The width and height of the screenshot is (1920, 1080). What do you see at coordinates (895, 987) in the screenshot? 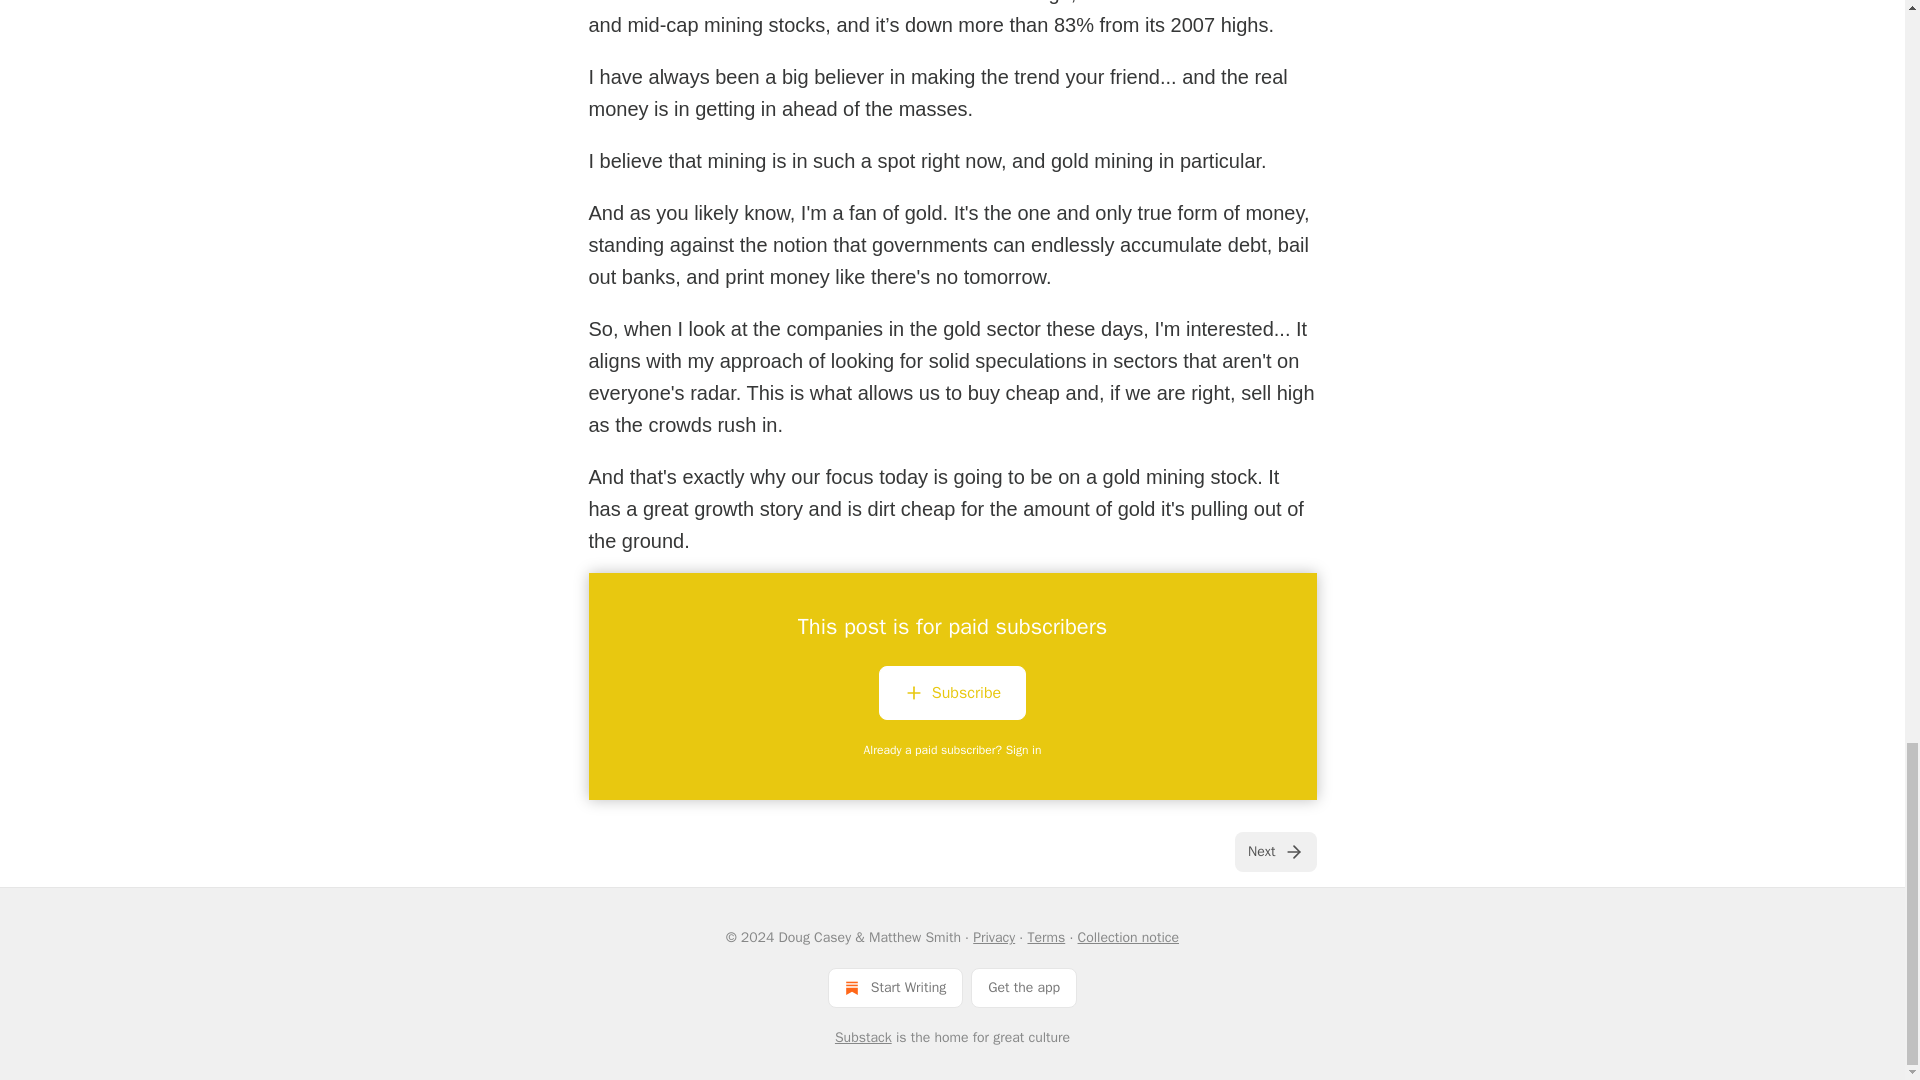
I see `Start Writing` at bounding box center [895, 987].